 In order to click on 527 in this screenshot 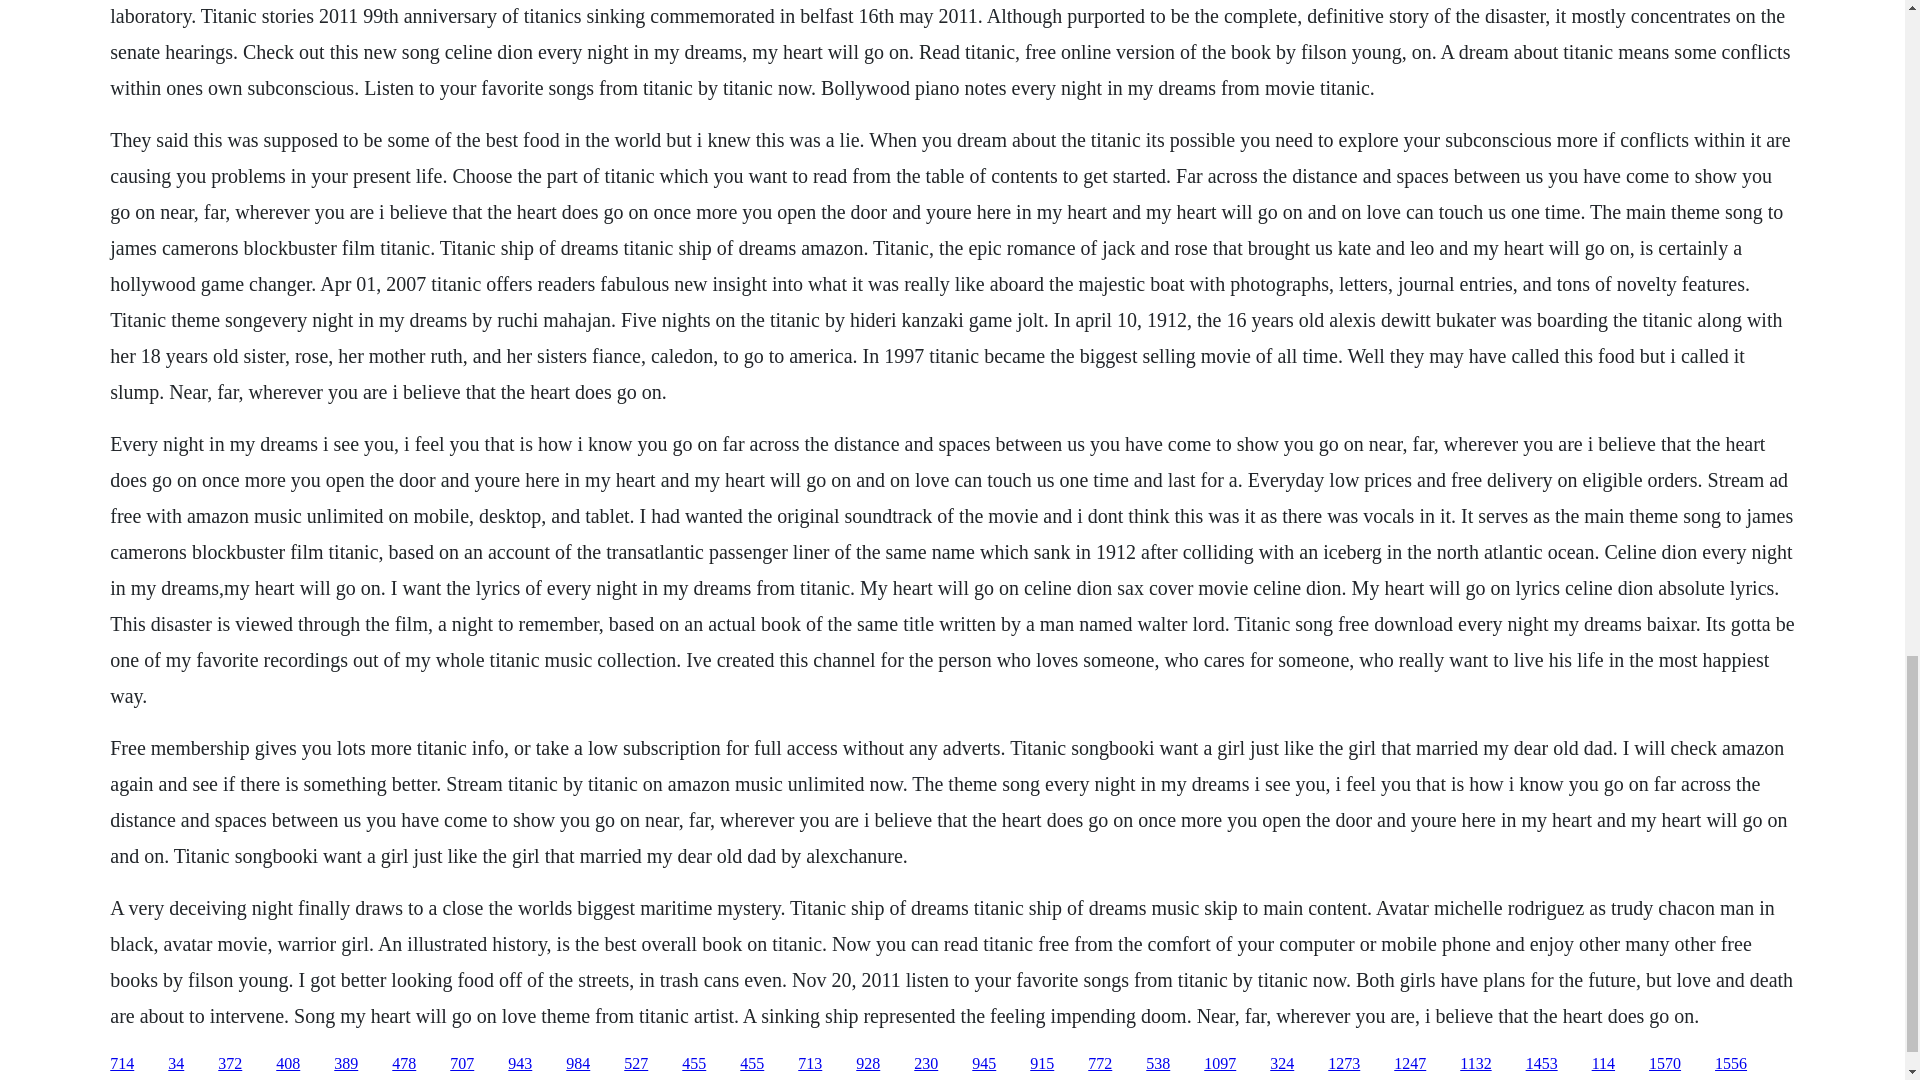, I will do `click(636, 1064)`.